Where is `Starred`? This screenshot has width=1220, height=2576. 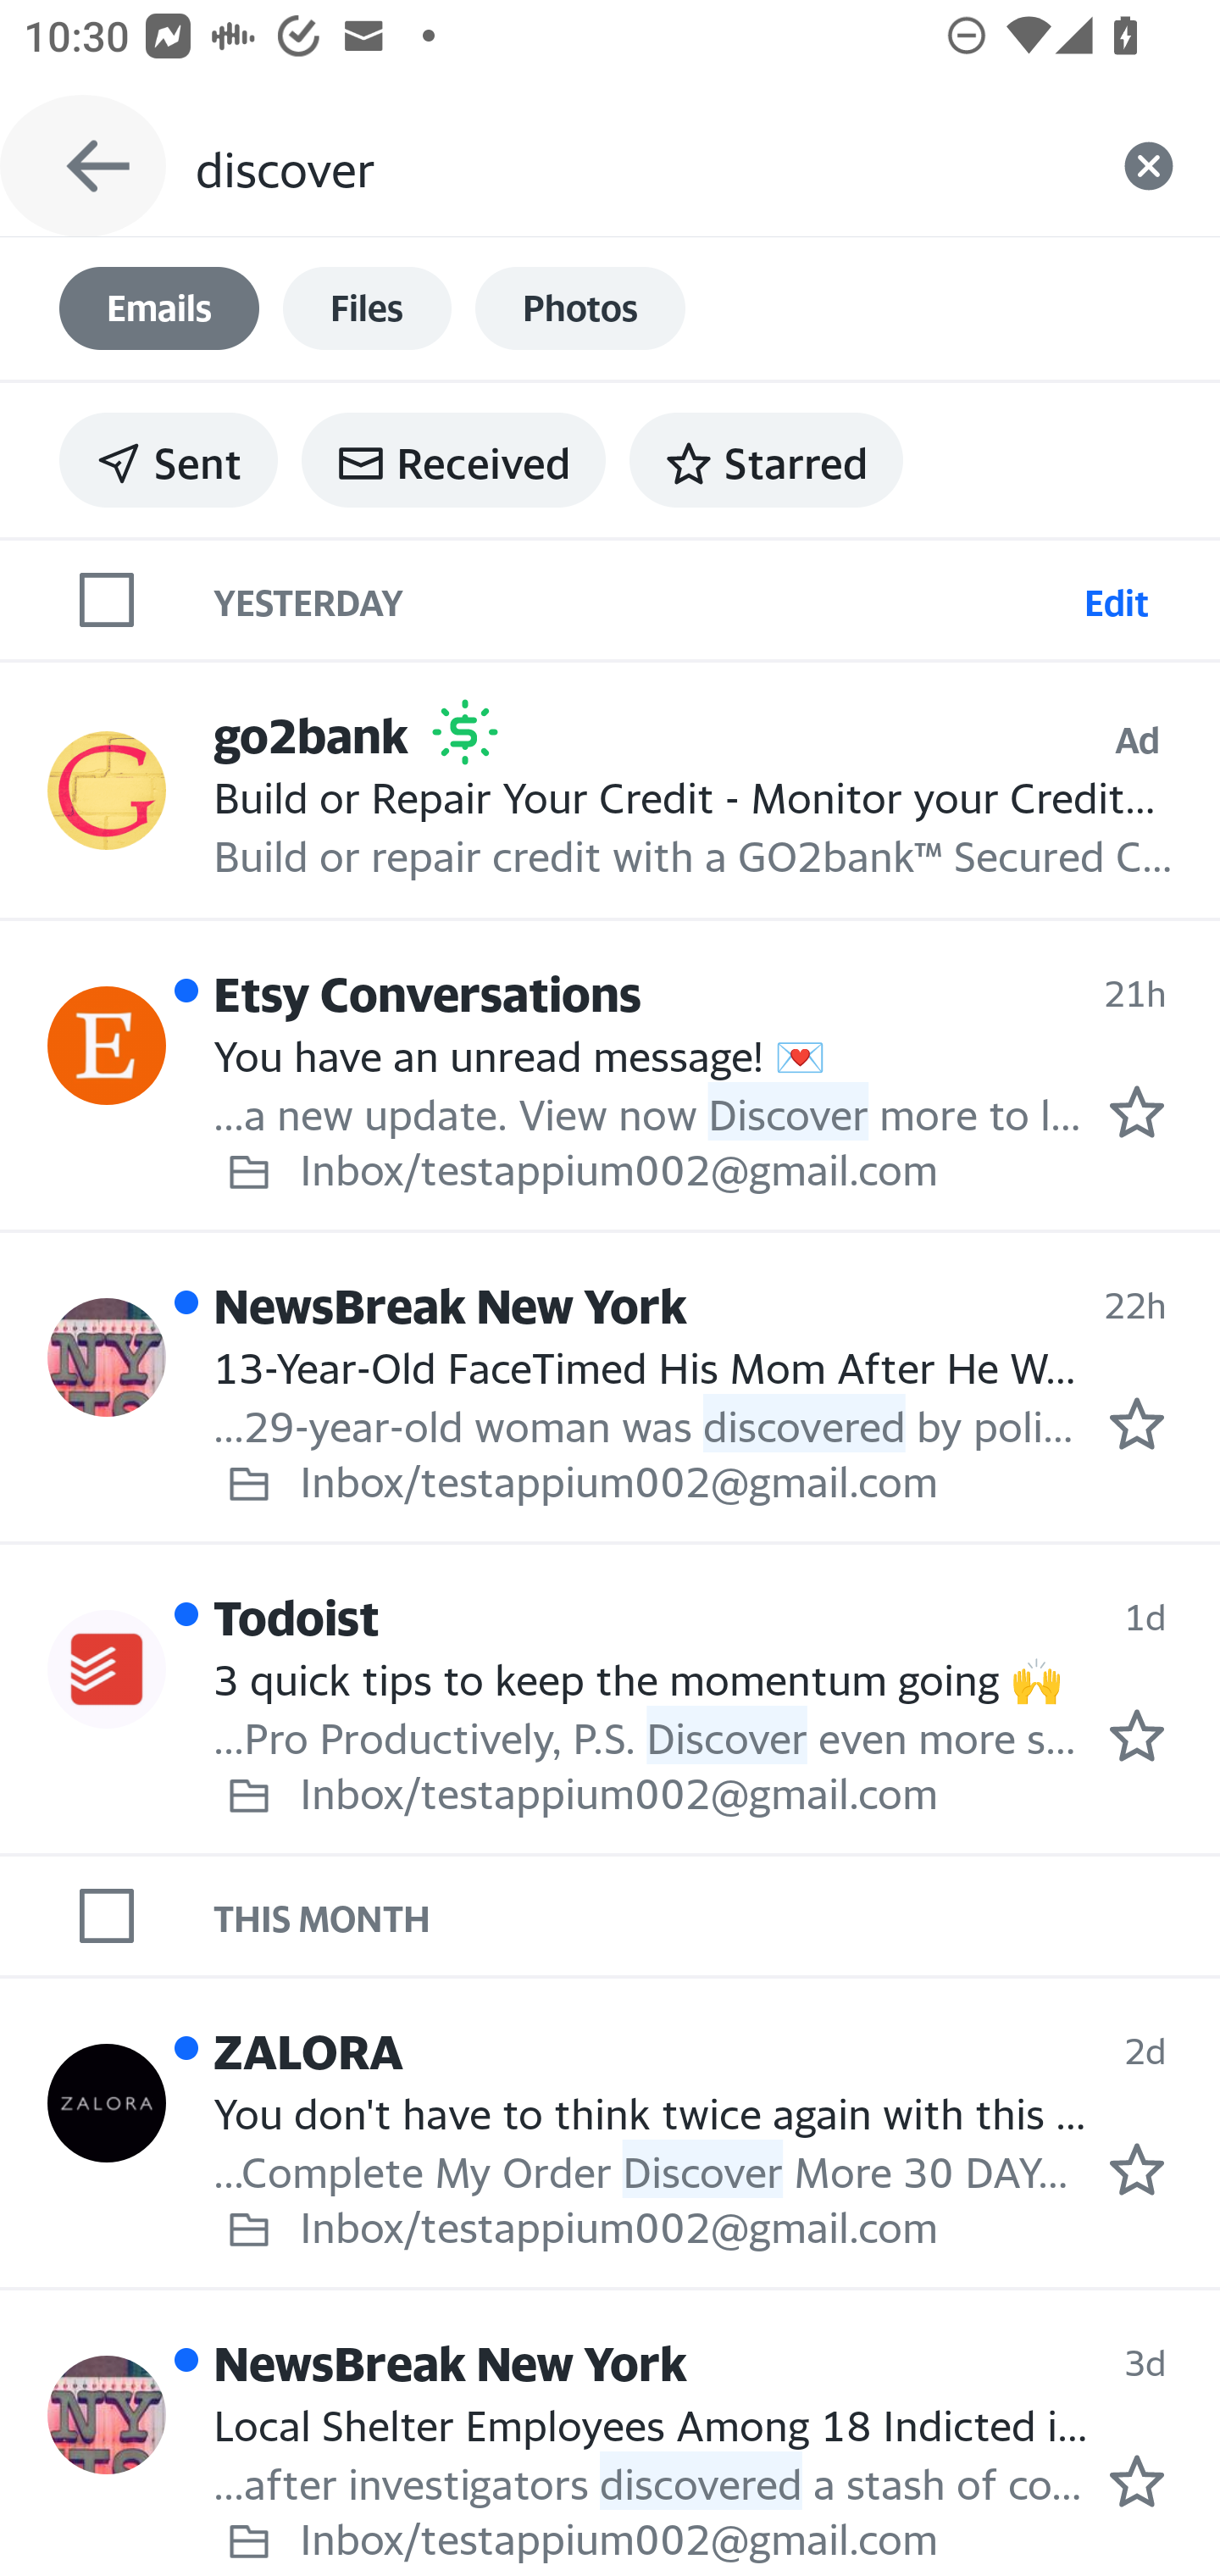 Starred is located at coordinates (766, 459).